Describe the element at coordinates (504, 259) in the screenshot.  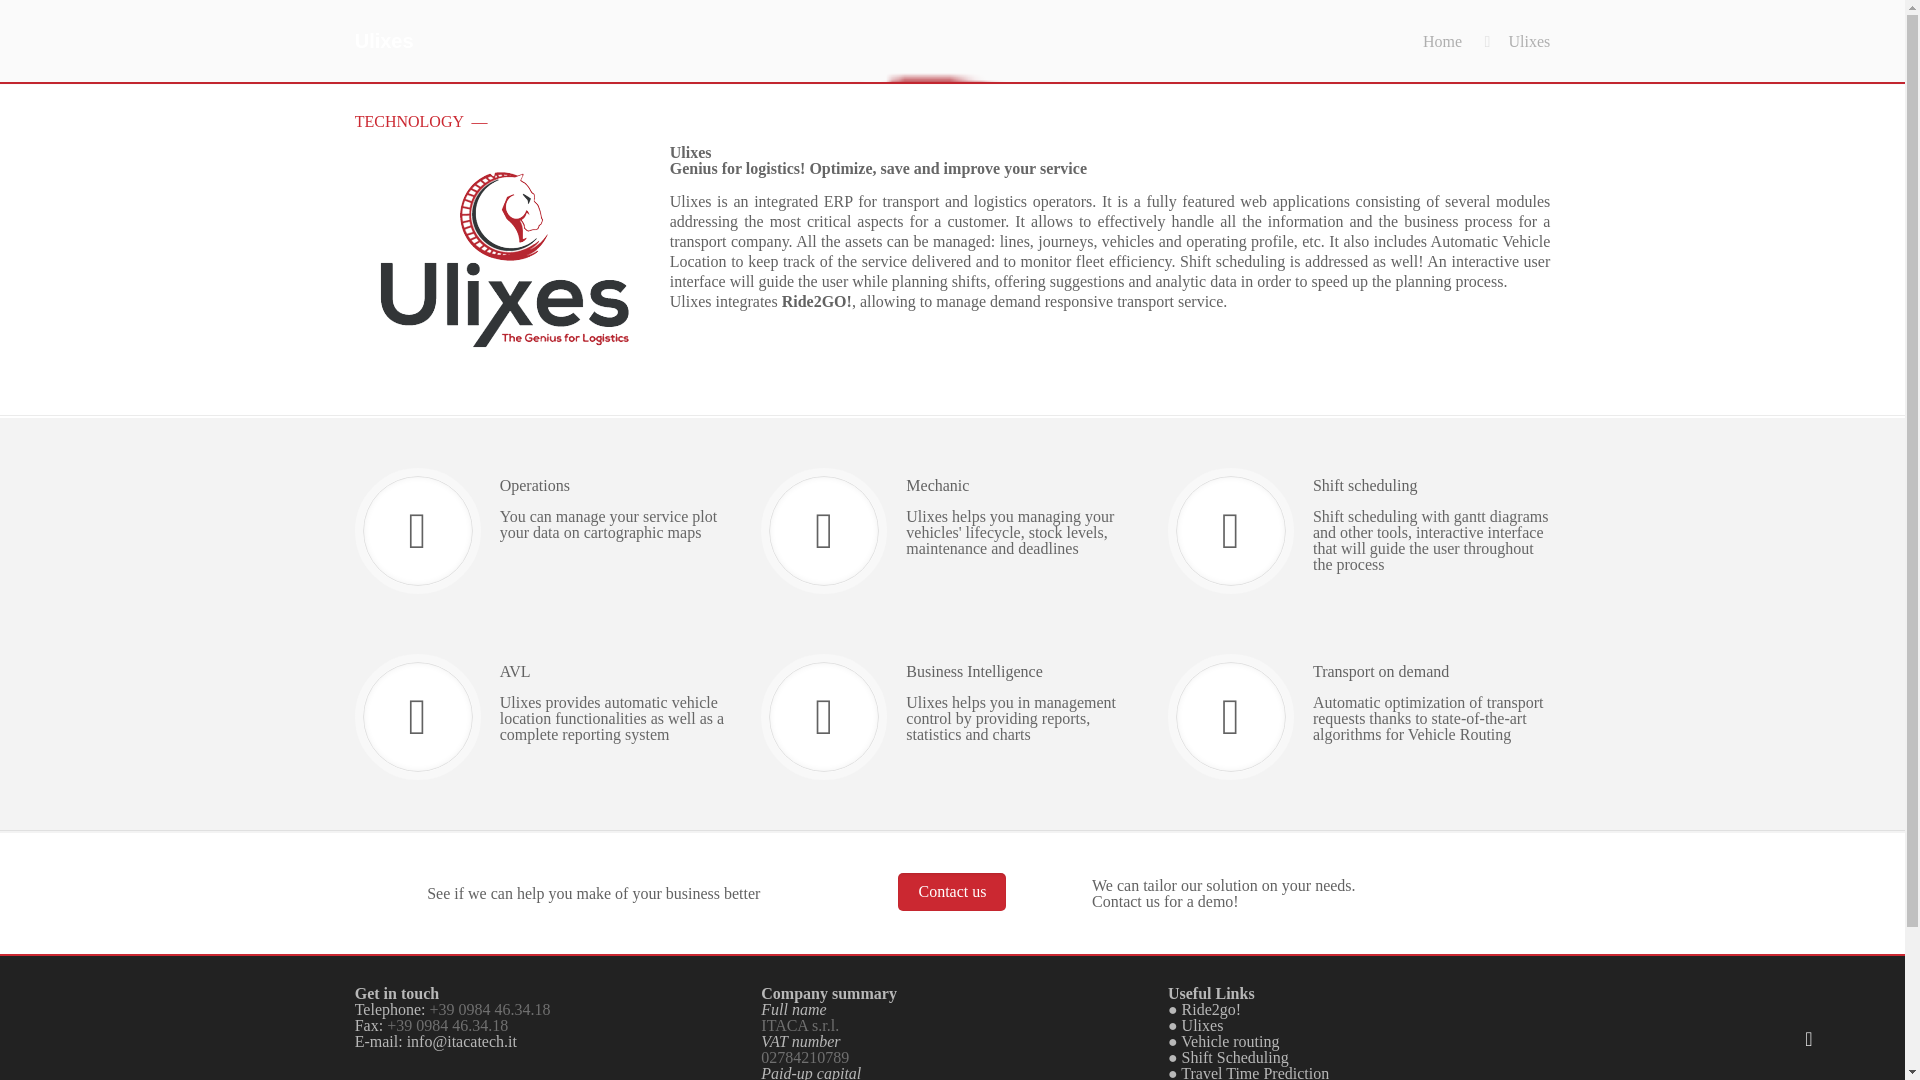
I see `ulixes` at that location.